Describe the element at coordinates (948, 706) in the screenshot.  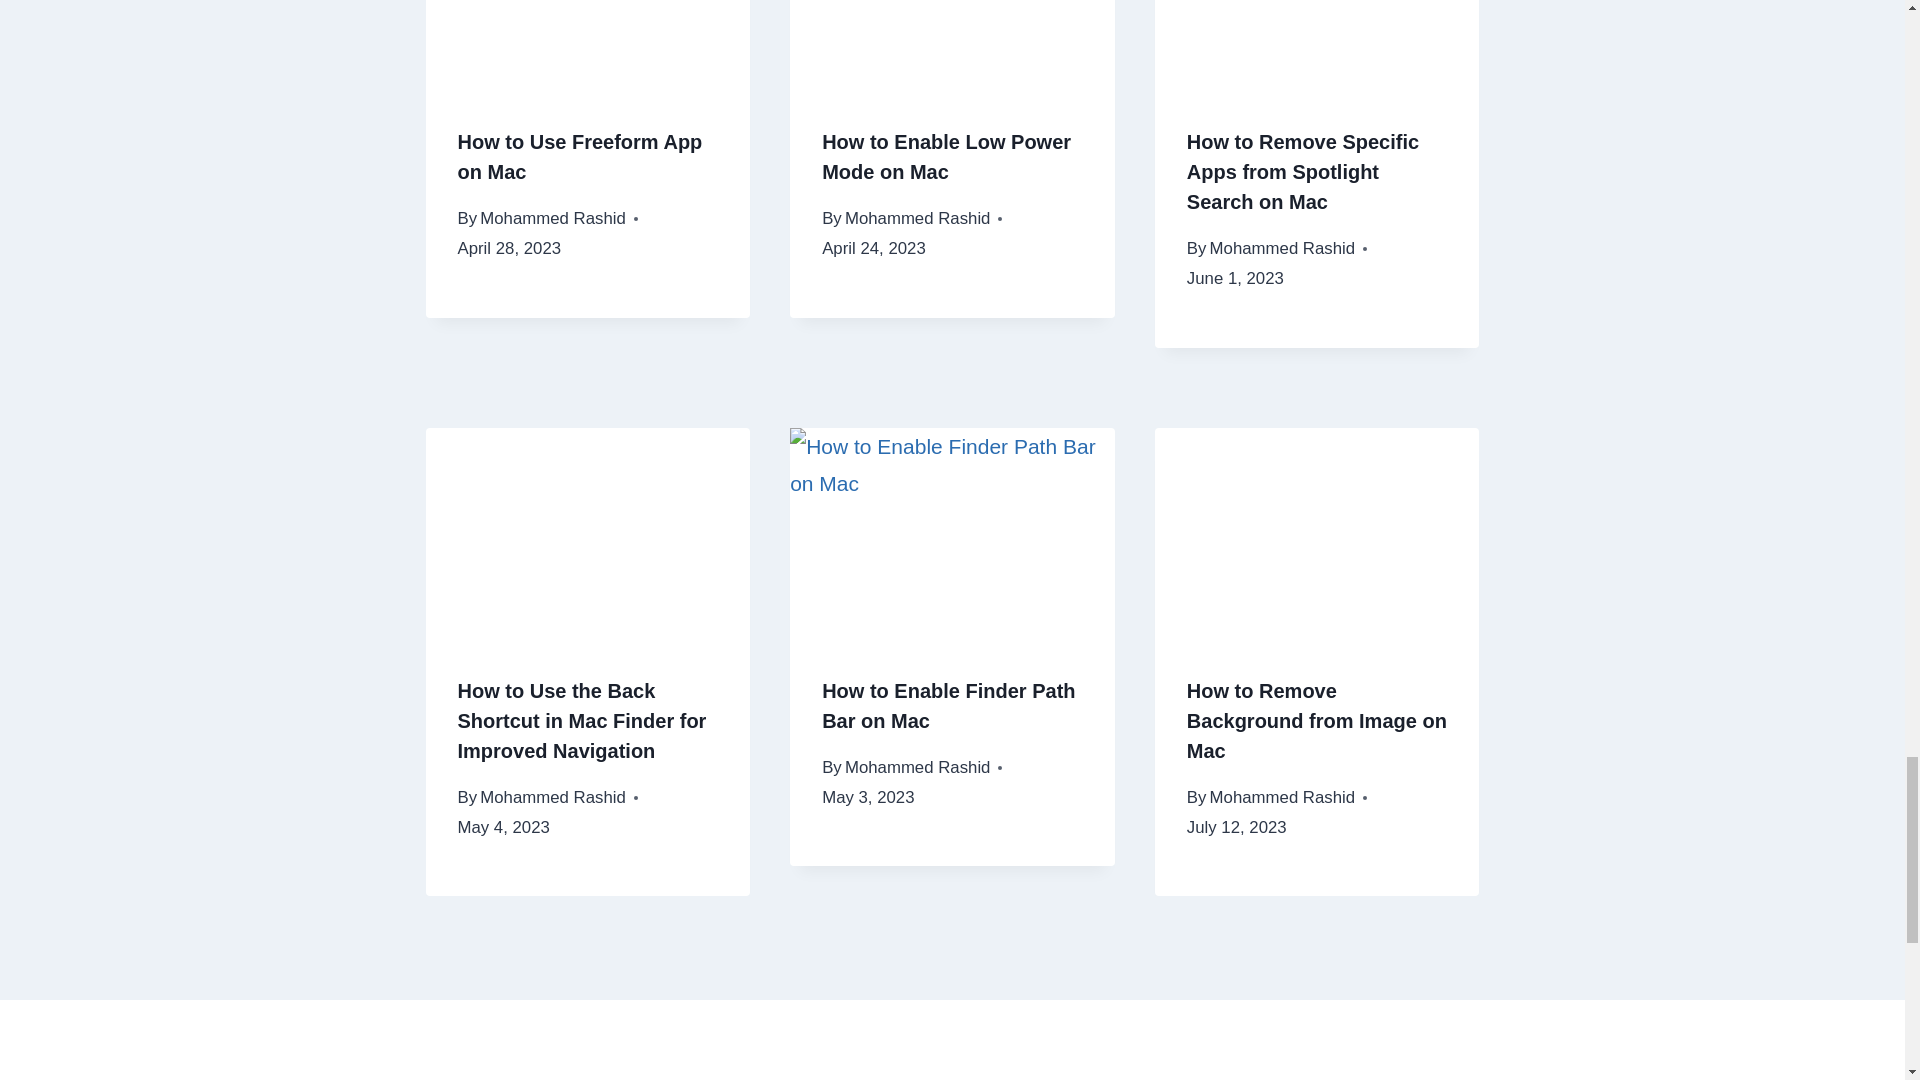
I see `How to Enable Finder Path Bar on Mac` at that location.